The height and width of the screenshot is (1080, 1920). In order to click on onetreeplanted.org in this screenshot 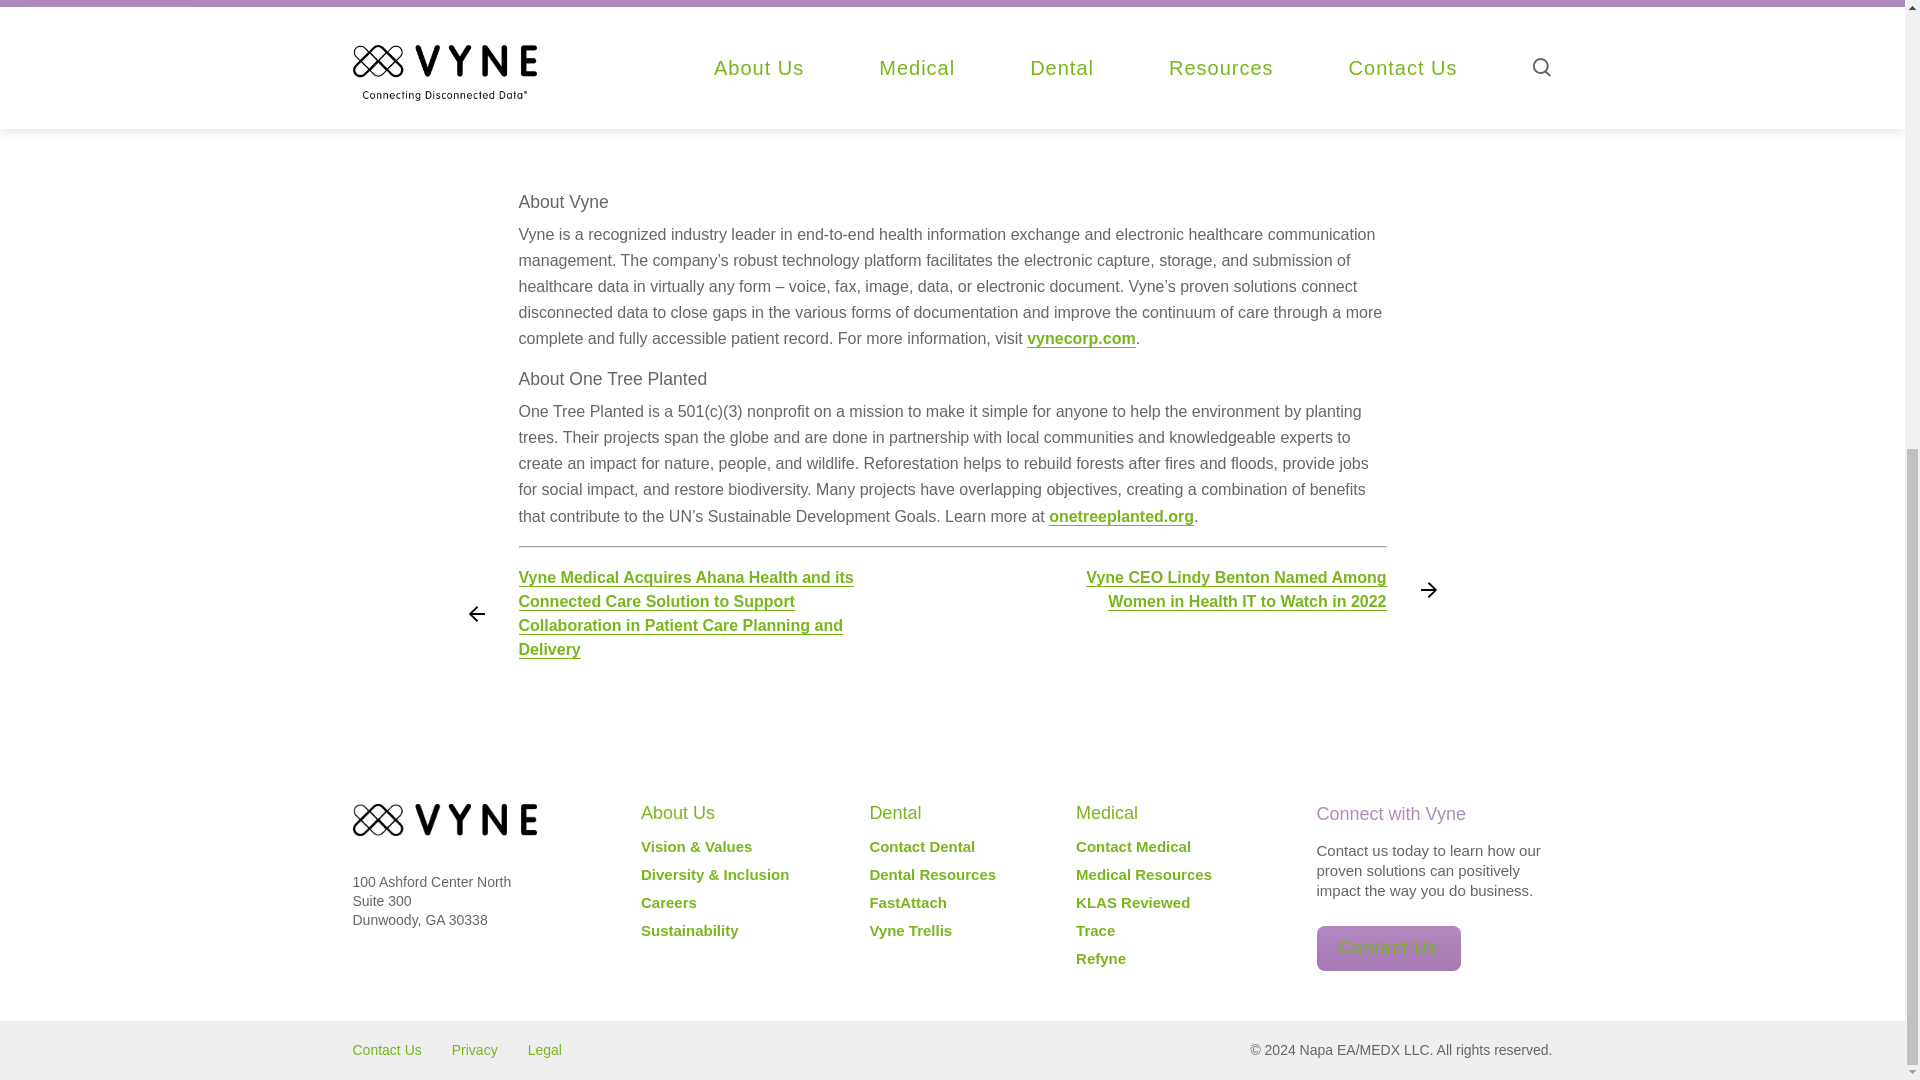, I will do `click(1121, 516)`.